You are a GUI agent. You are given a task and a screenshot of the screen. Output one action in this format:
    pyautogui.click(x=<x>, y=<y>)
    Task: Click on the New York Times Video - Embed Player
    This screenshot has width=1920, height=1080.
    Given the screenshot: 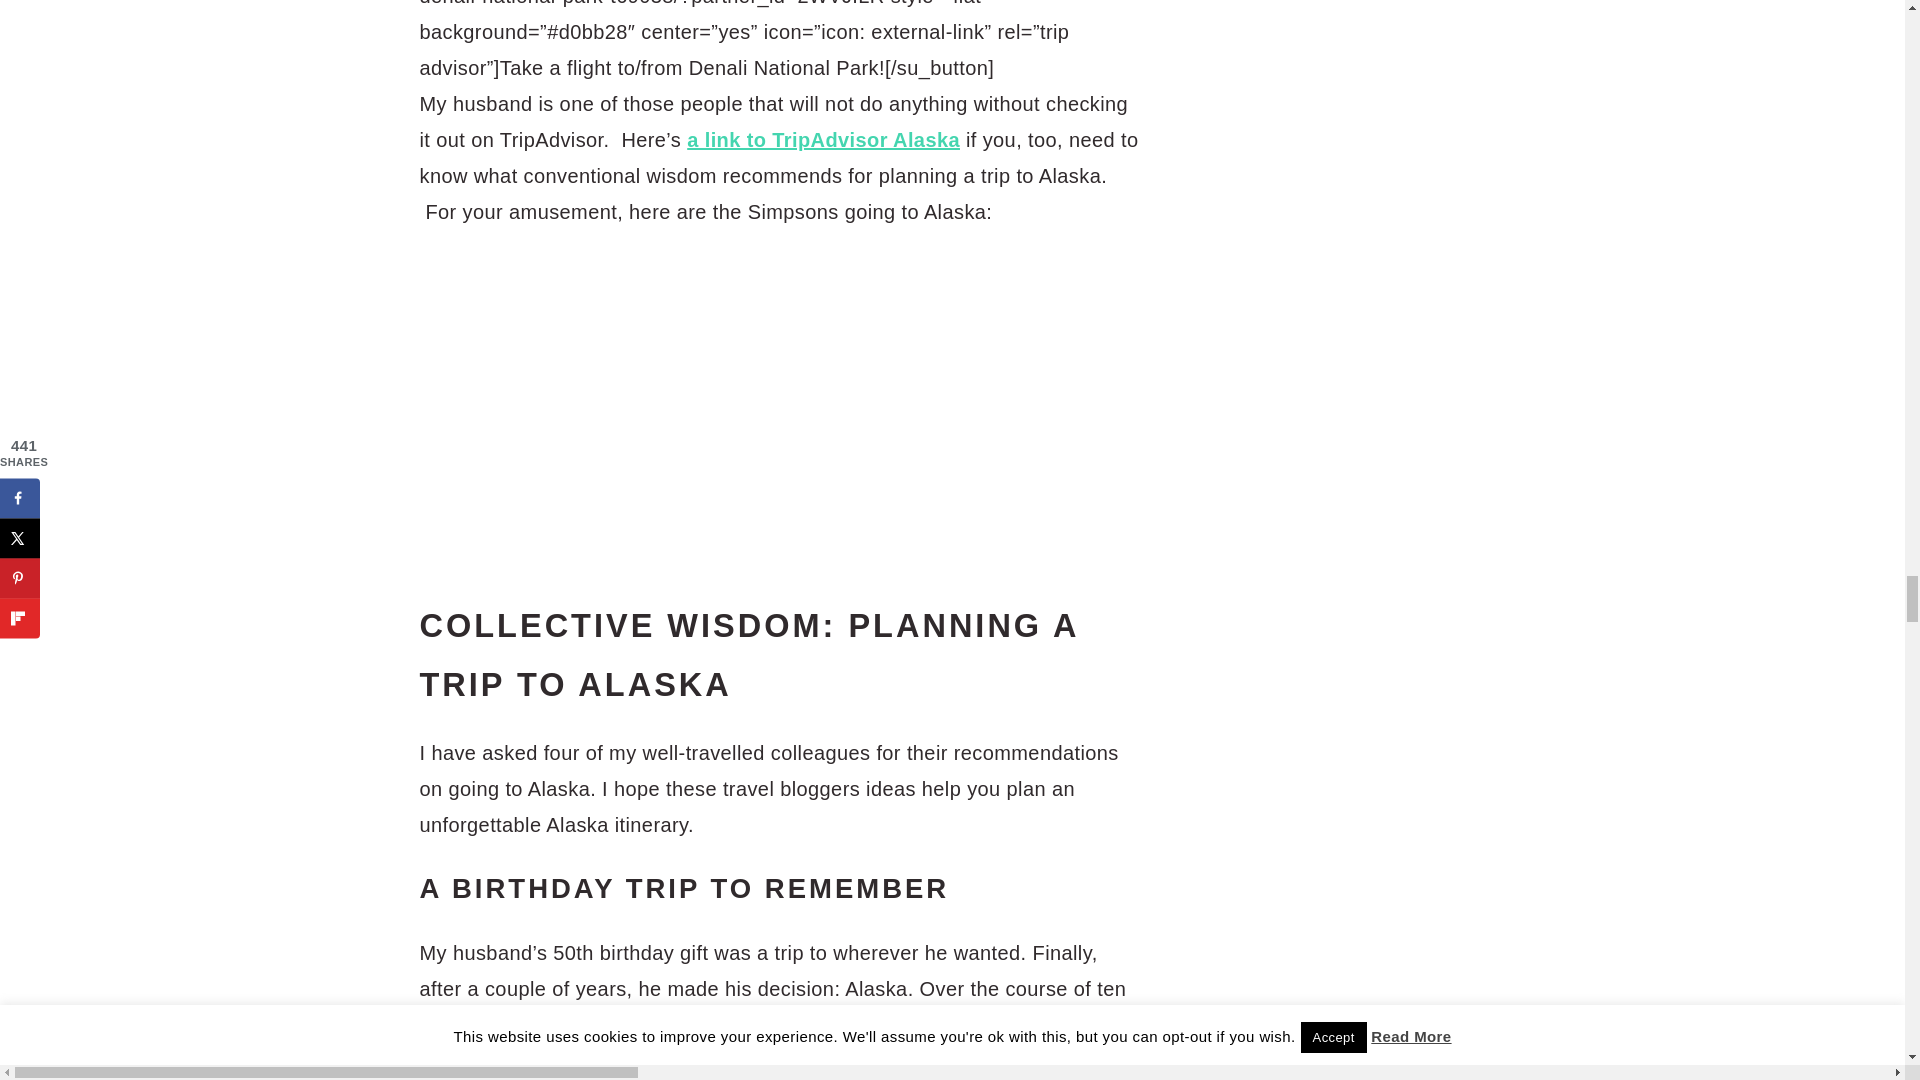 What is the action you would take?
    pyautogui.click(x=660, y=396)
    